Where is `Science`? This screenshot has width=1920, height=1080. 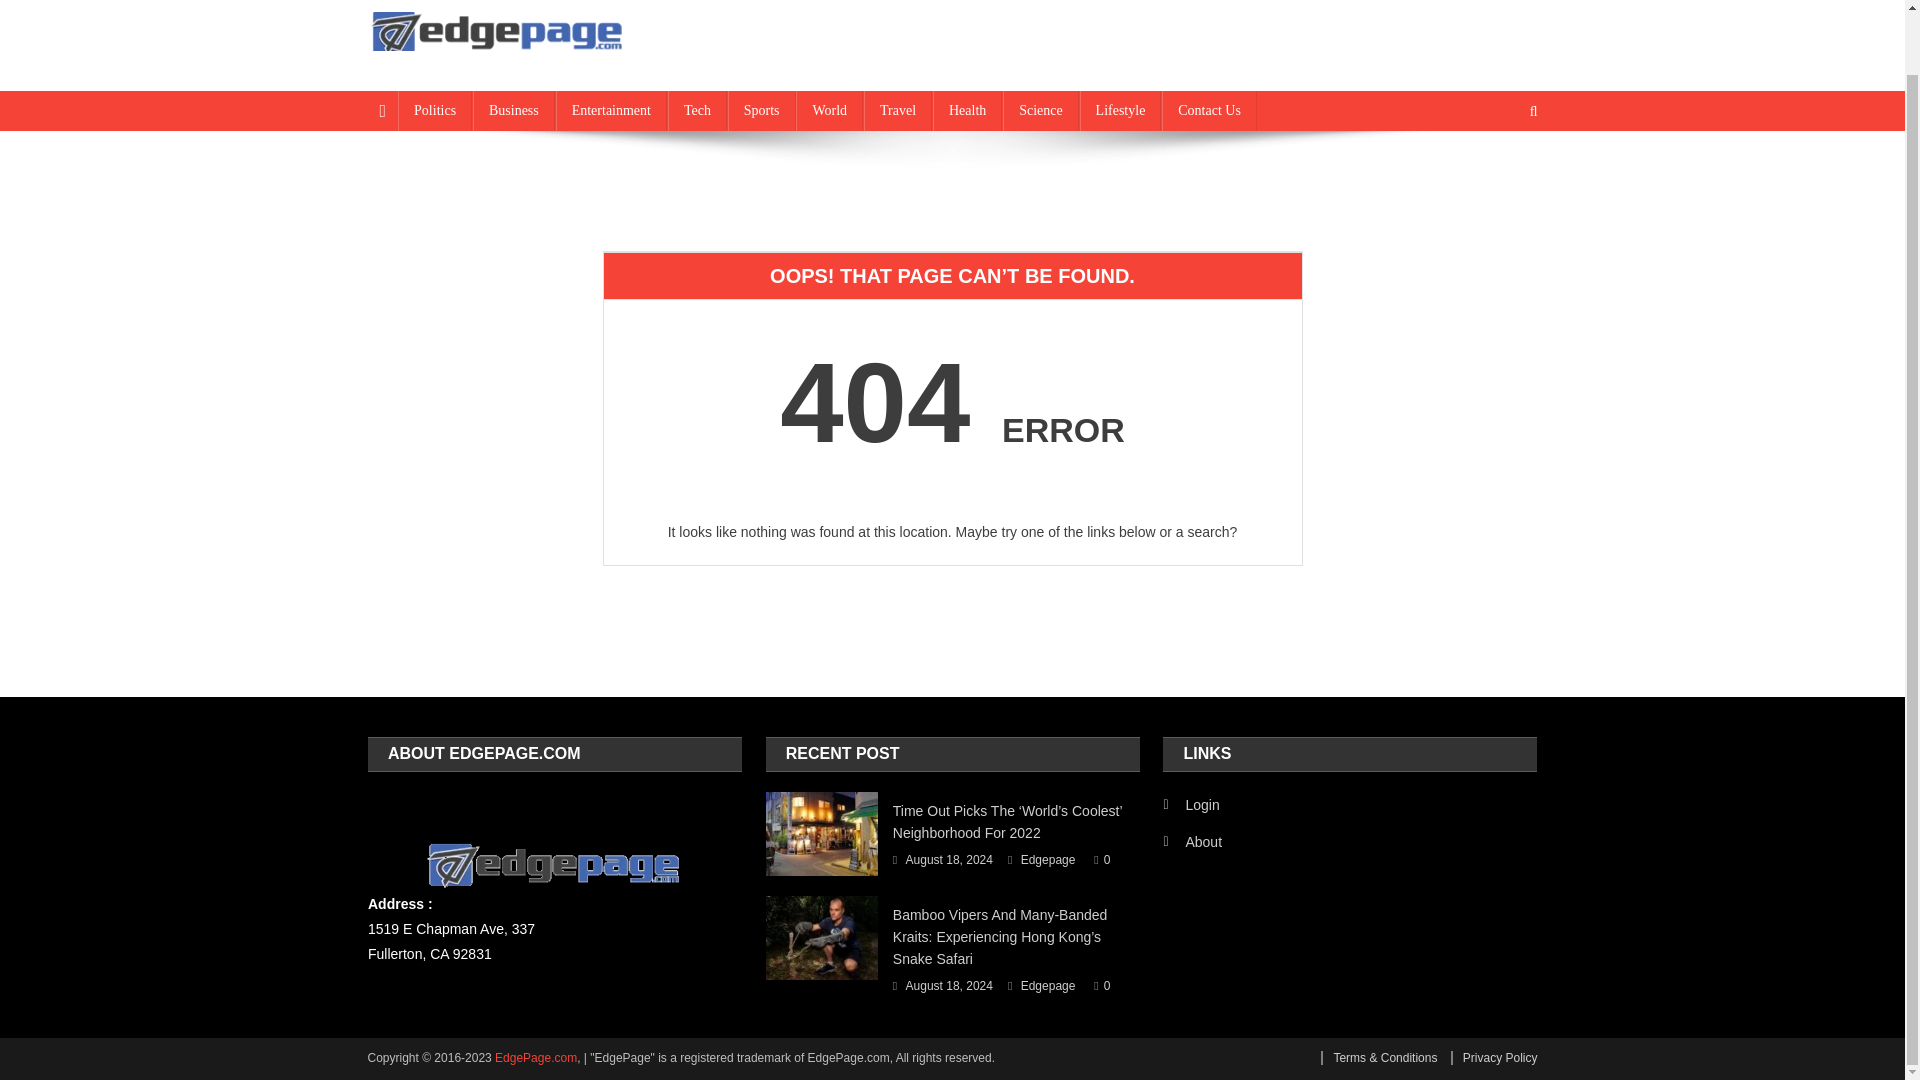
Science is located at coordinates (1040, 110).